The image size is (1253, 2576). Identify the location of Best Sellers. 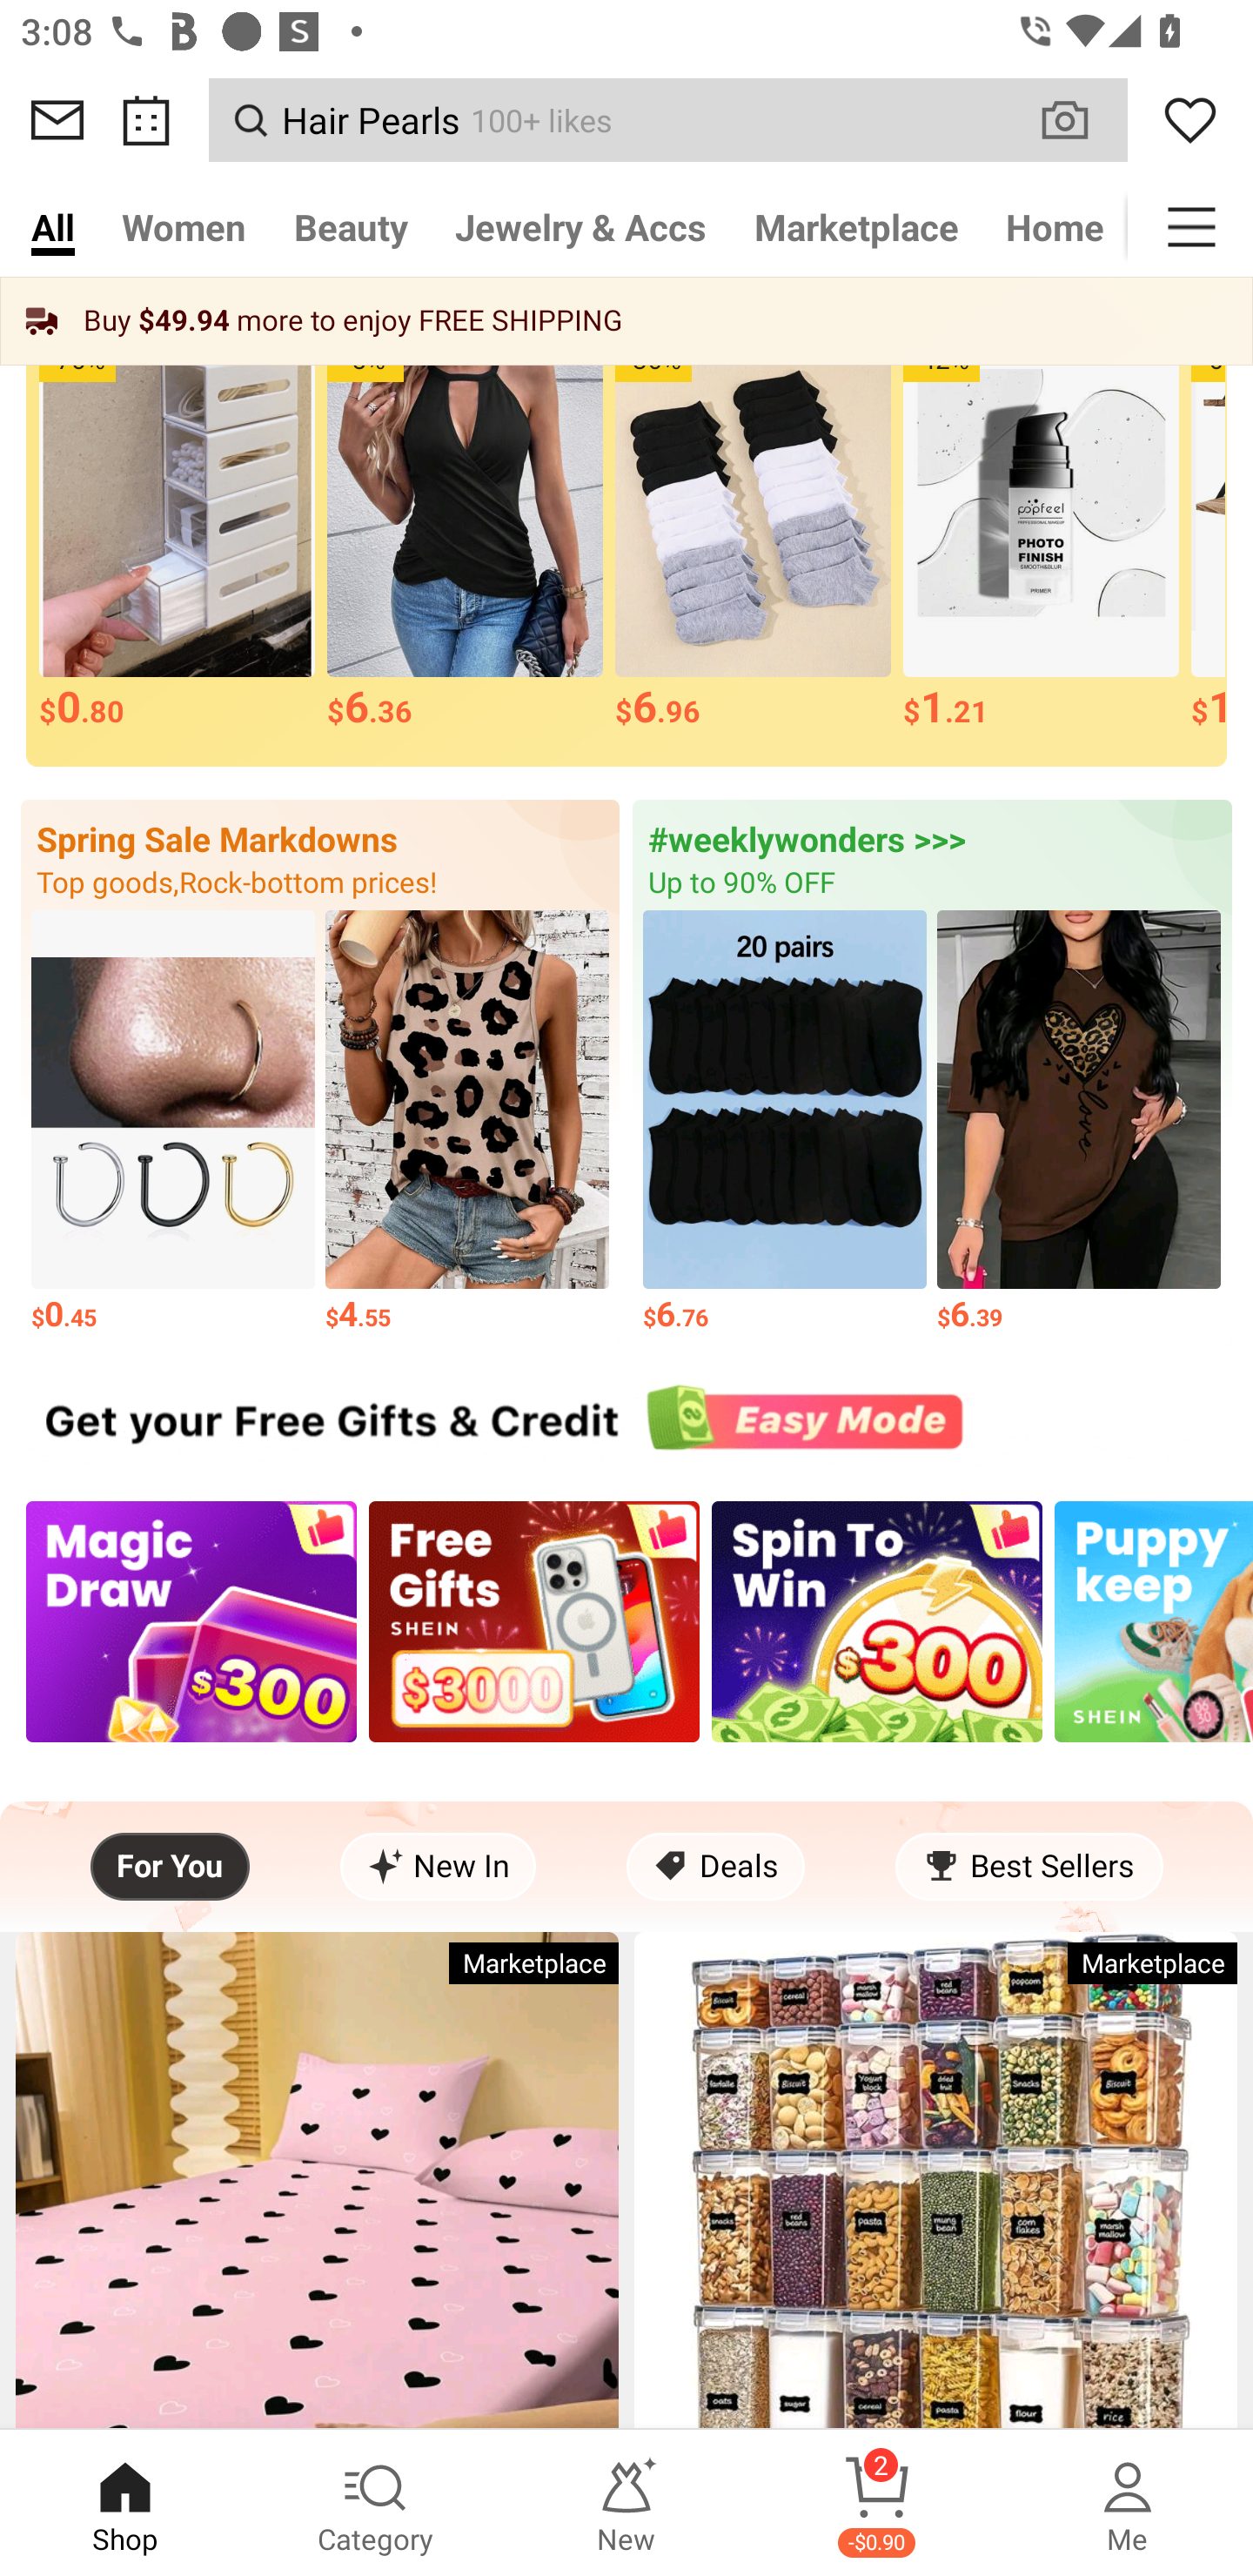
(1029, 1866).